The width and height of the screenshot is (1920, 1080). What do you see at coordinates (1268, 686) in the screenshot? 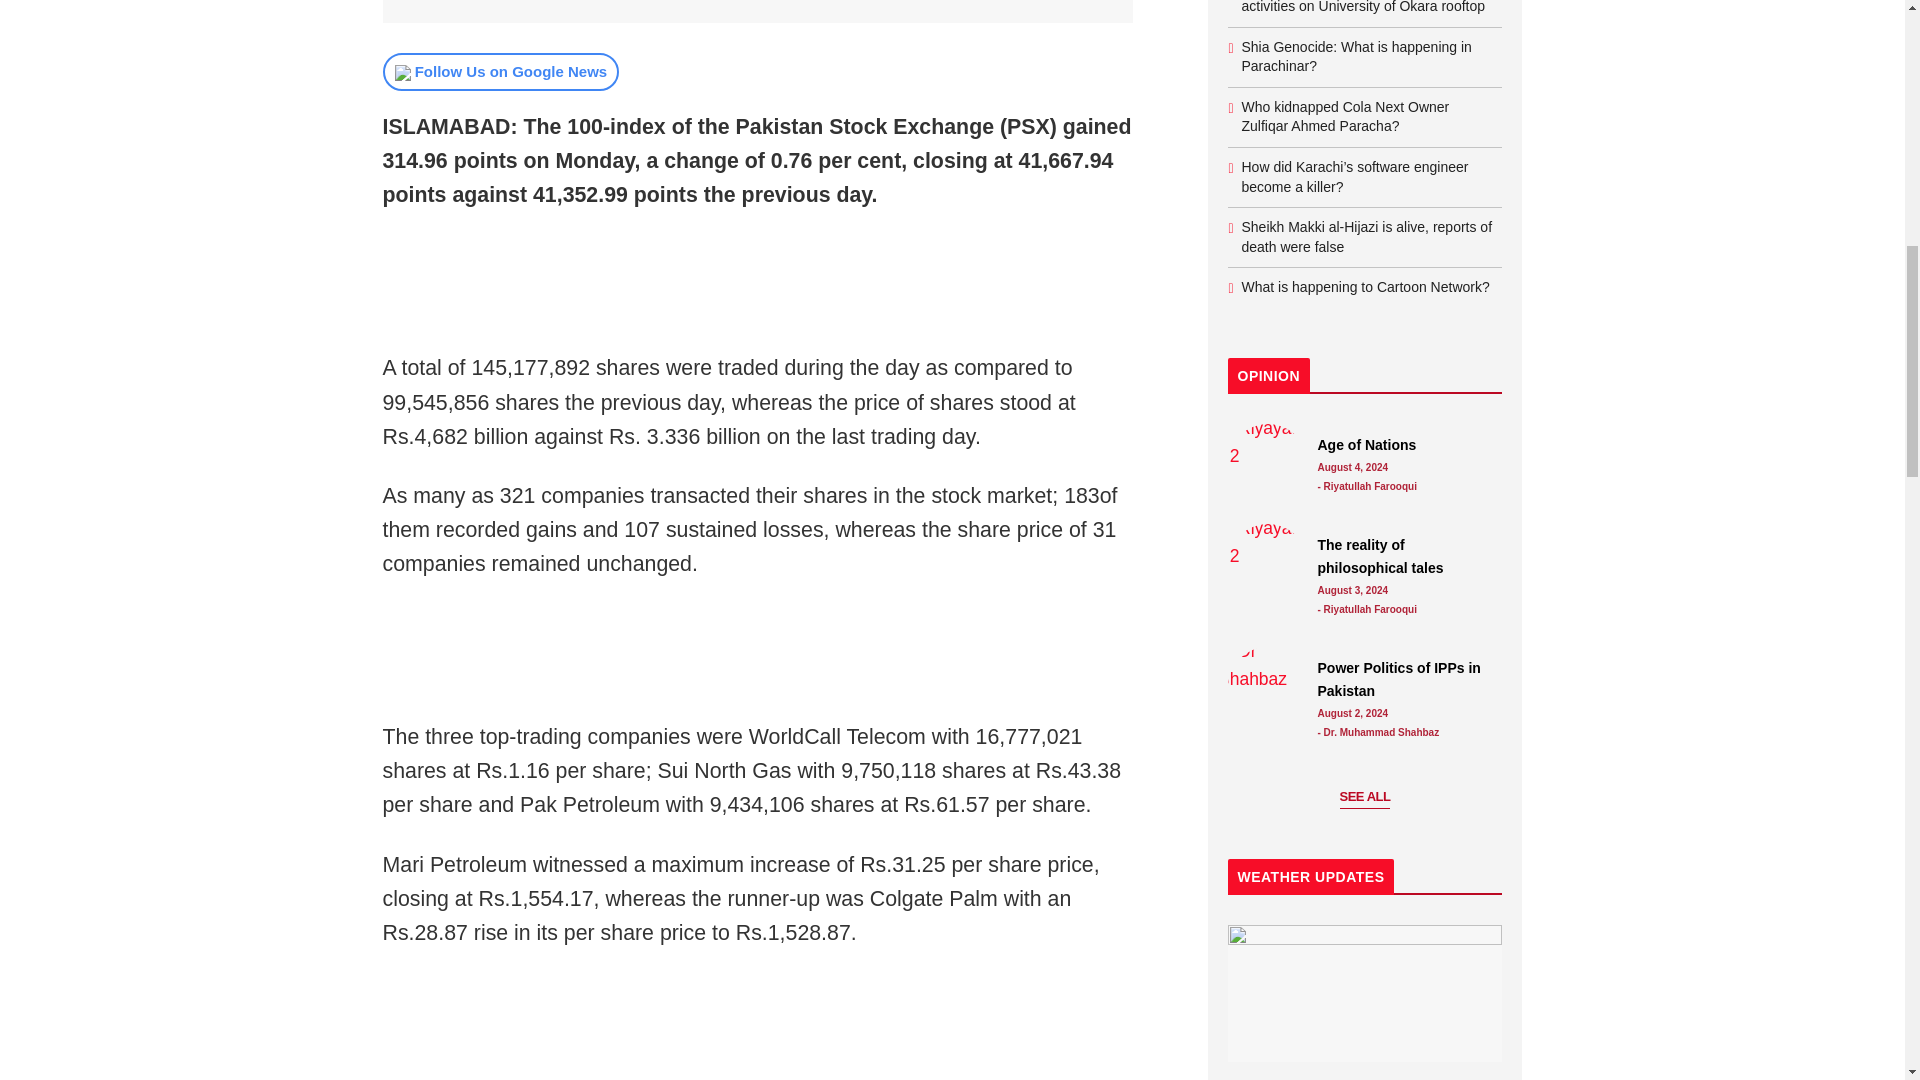
I see `Power Politics of IPPs in Pakistan` at bounding box center [1268, 686].